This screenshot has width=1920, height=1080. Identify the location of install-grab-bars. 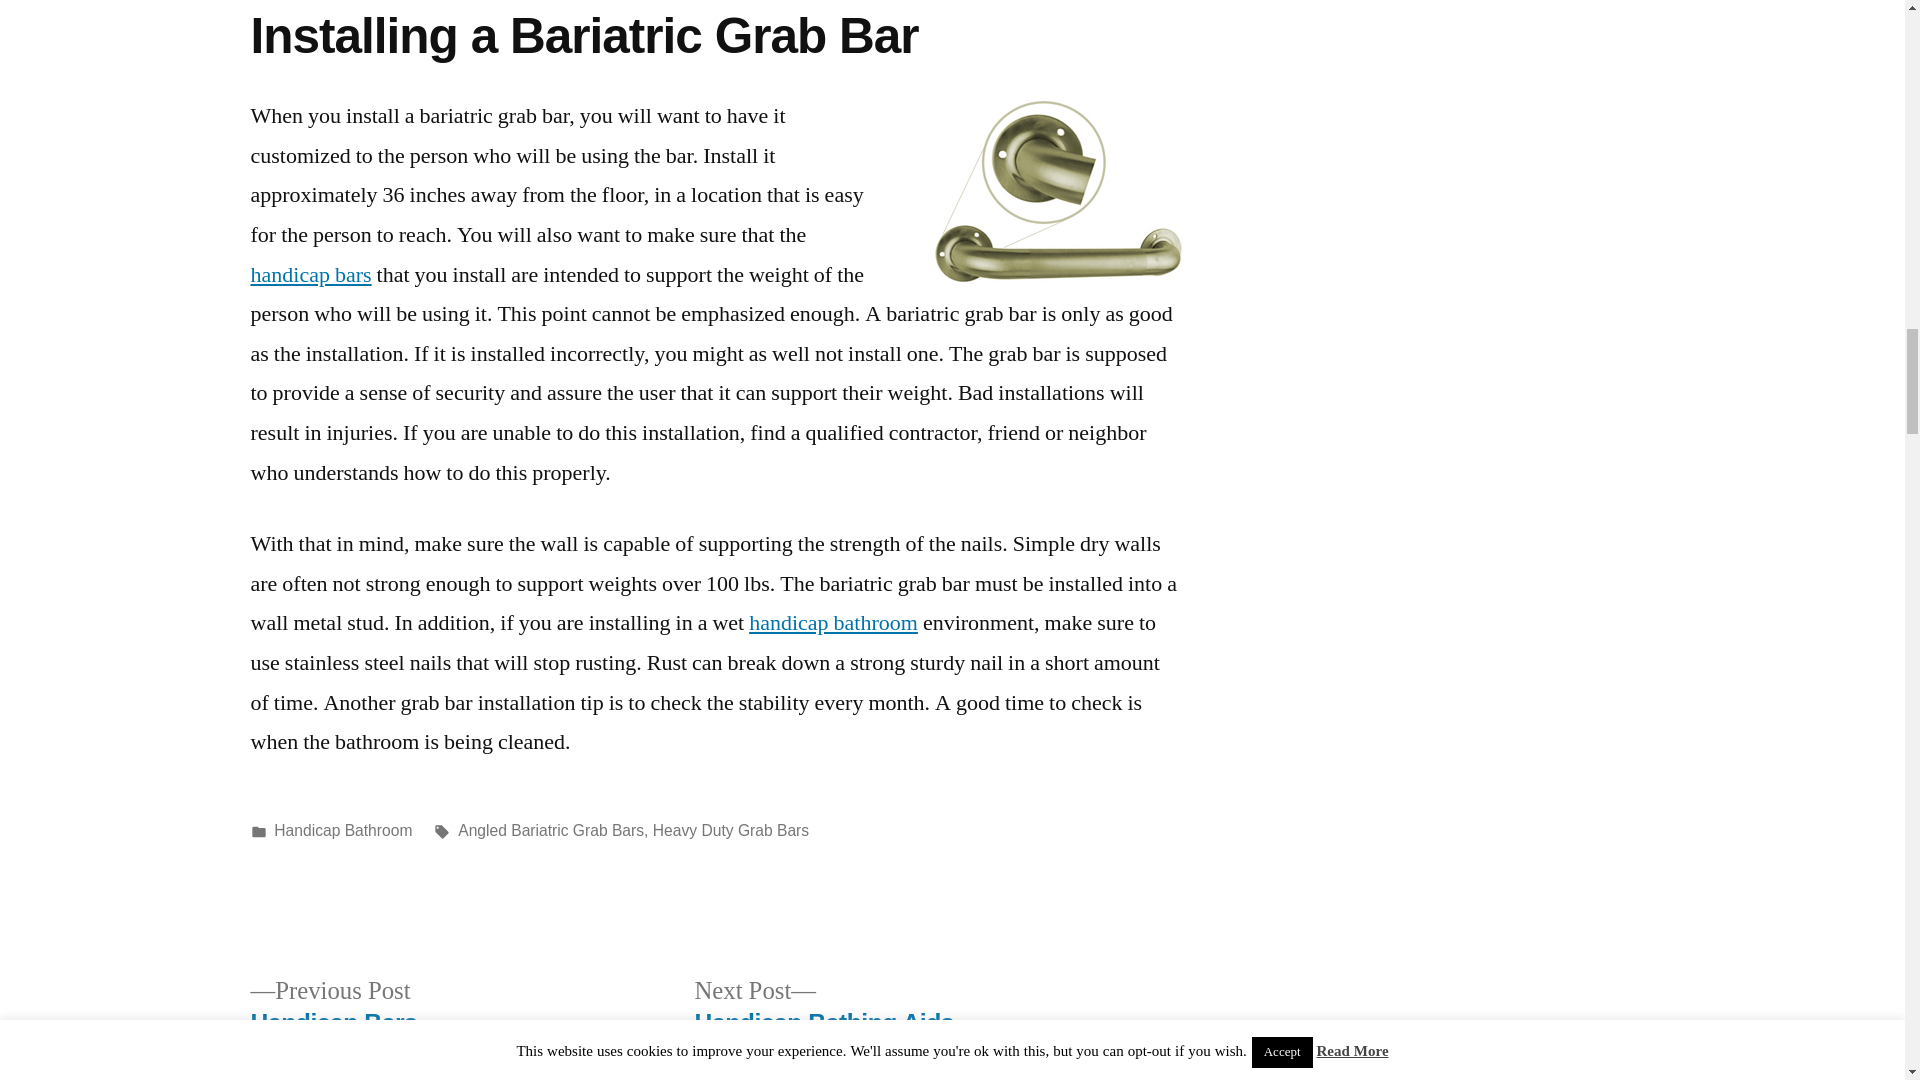
(730, 830).